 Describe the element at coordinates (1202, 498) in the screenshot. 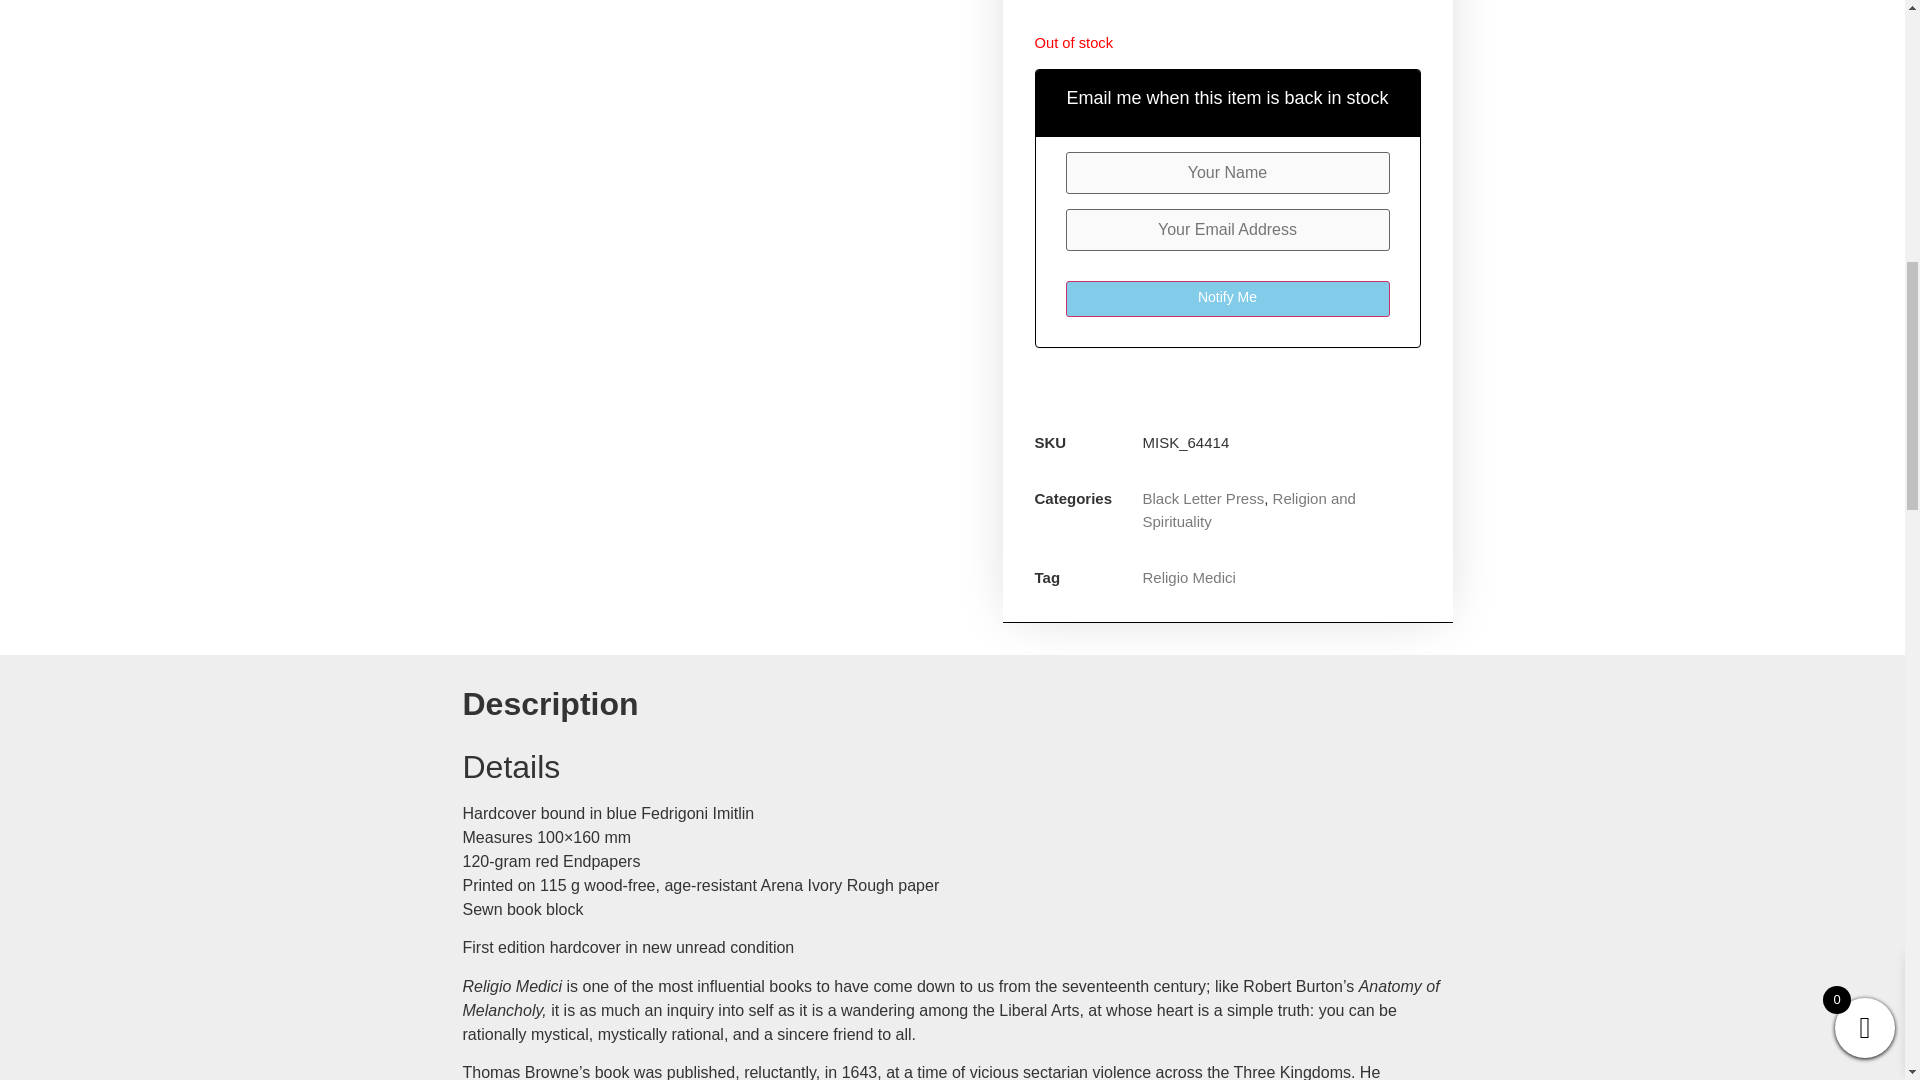

I see `Black Letter Press` at that location.